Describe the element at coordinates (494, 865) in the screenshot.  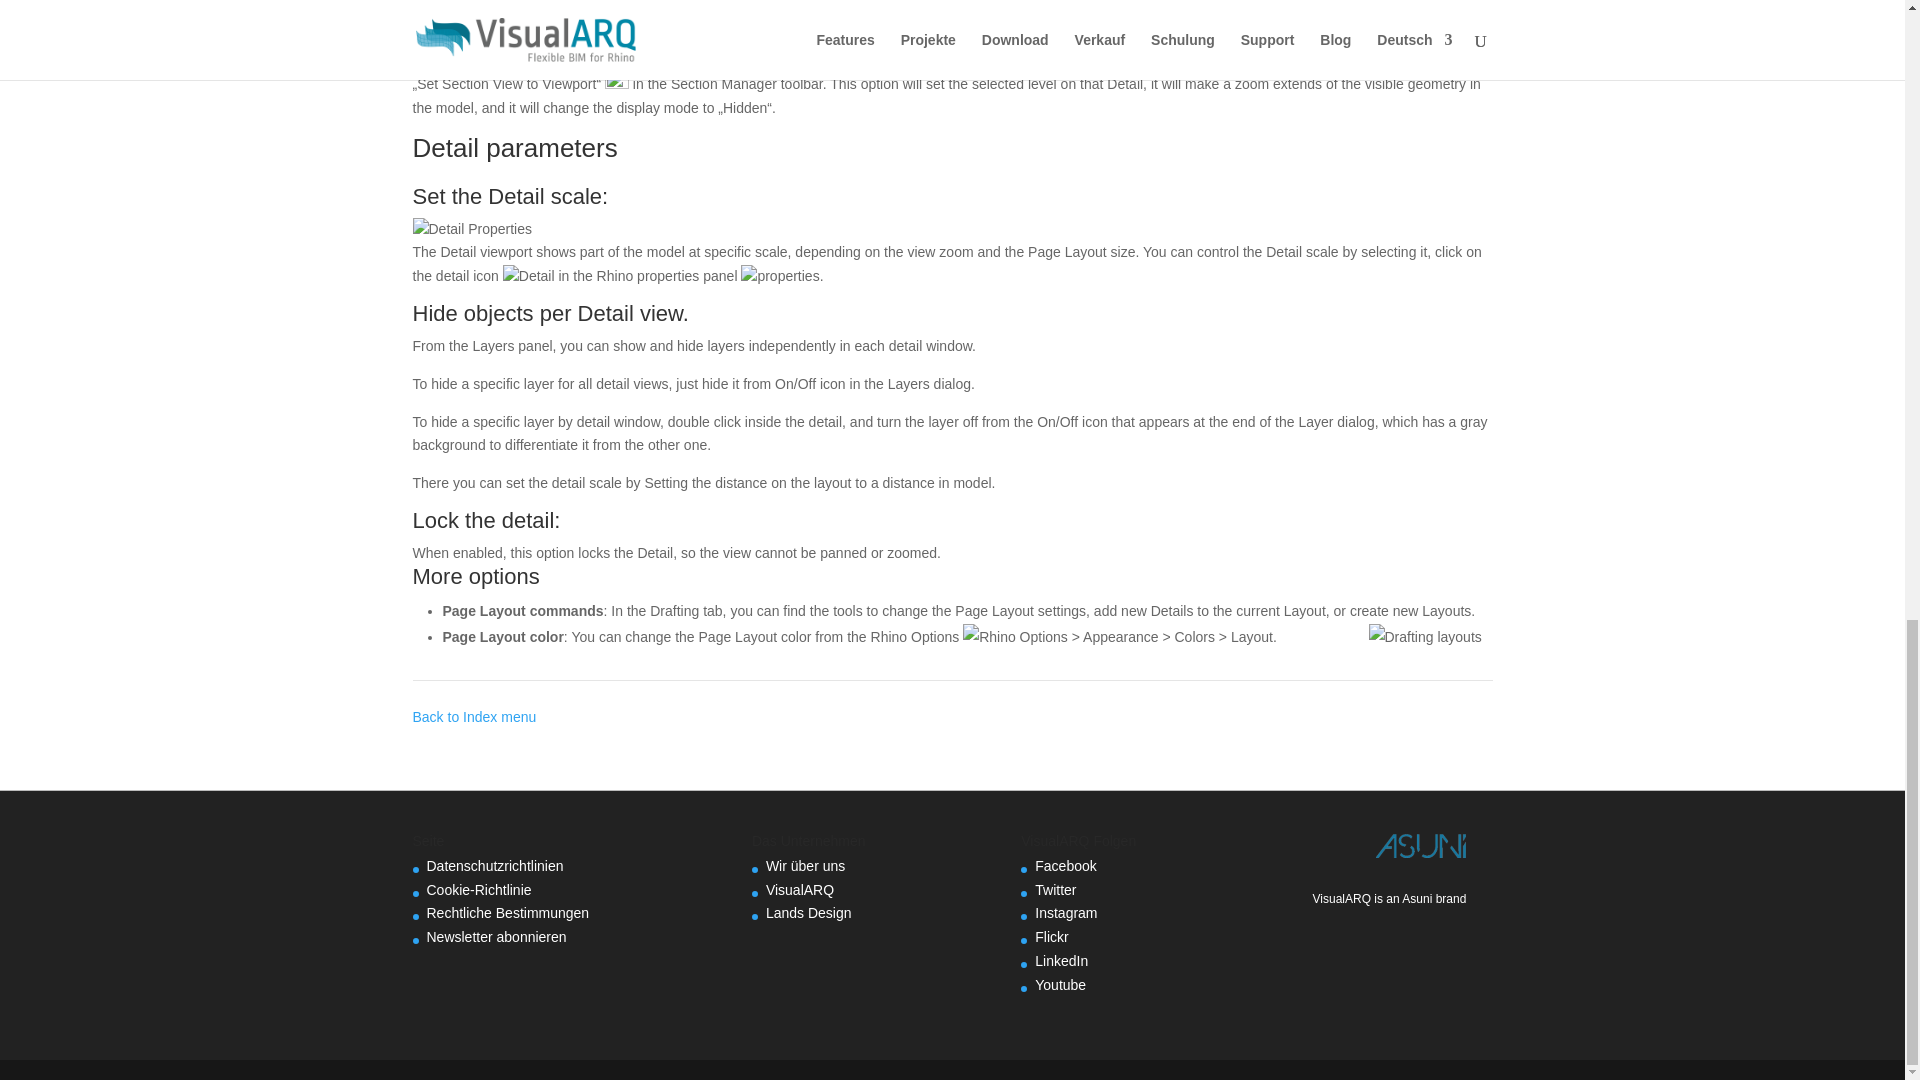
I see `Datenschutzrichtlinien` at that location.